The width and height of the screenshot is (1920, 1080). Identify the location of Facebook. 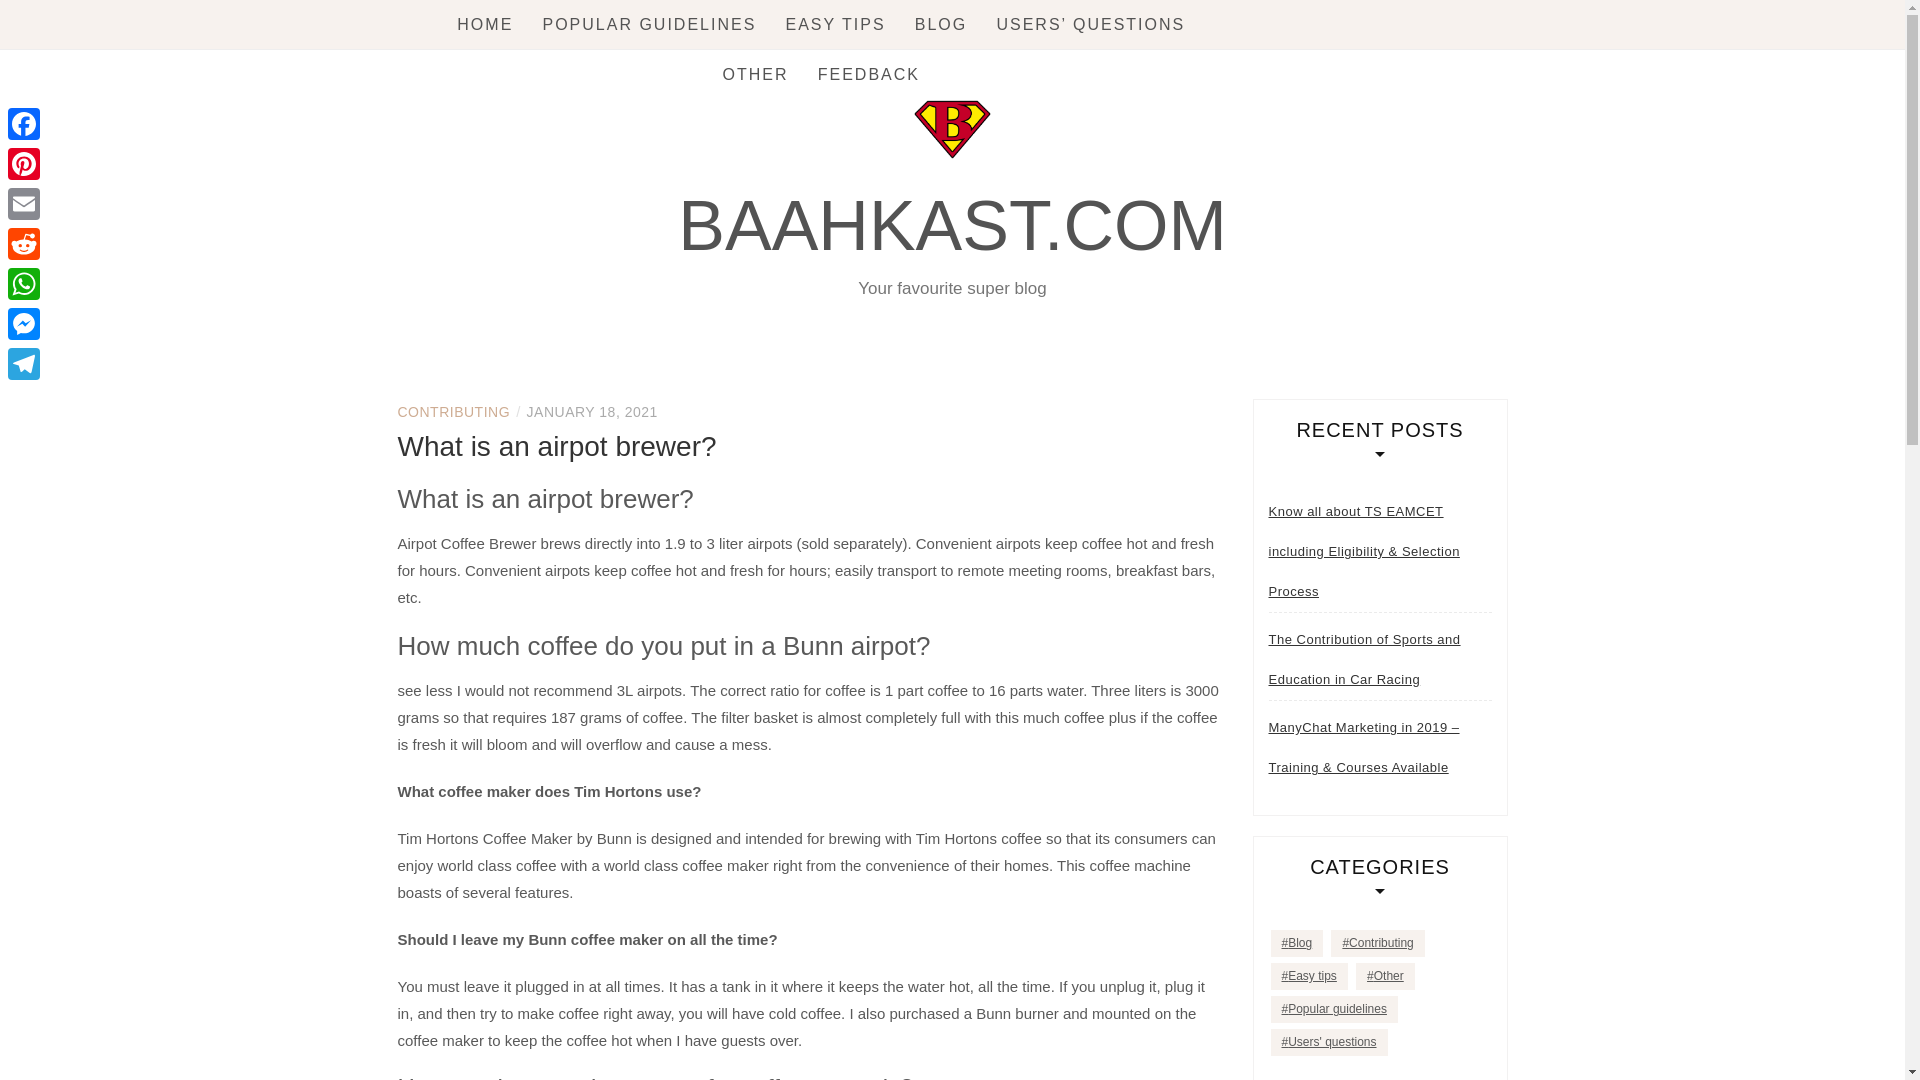
(24, 123).